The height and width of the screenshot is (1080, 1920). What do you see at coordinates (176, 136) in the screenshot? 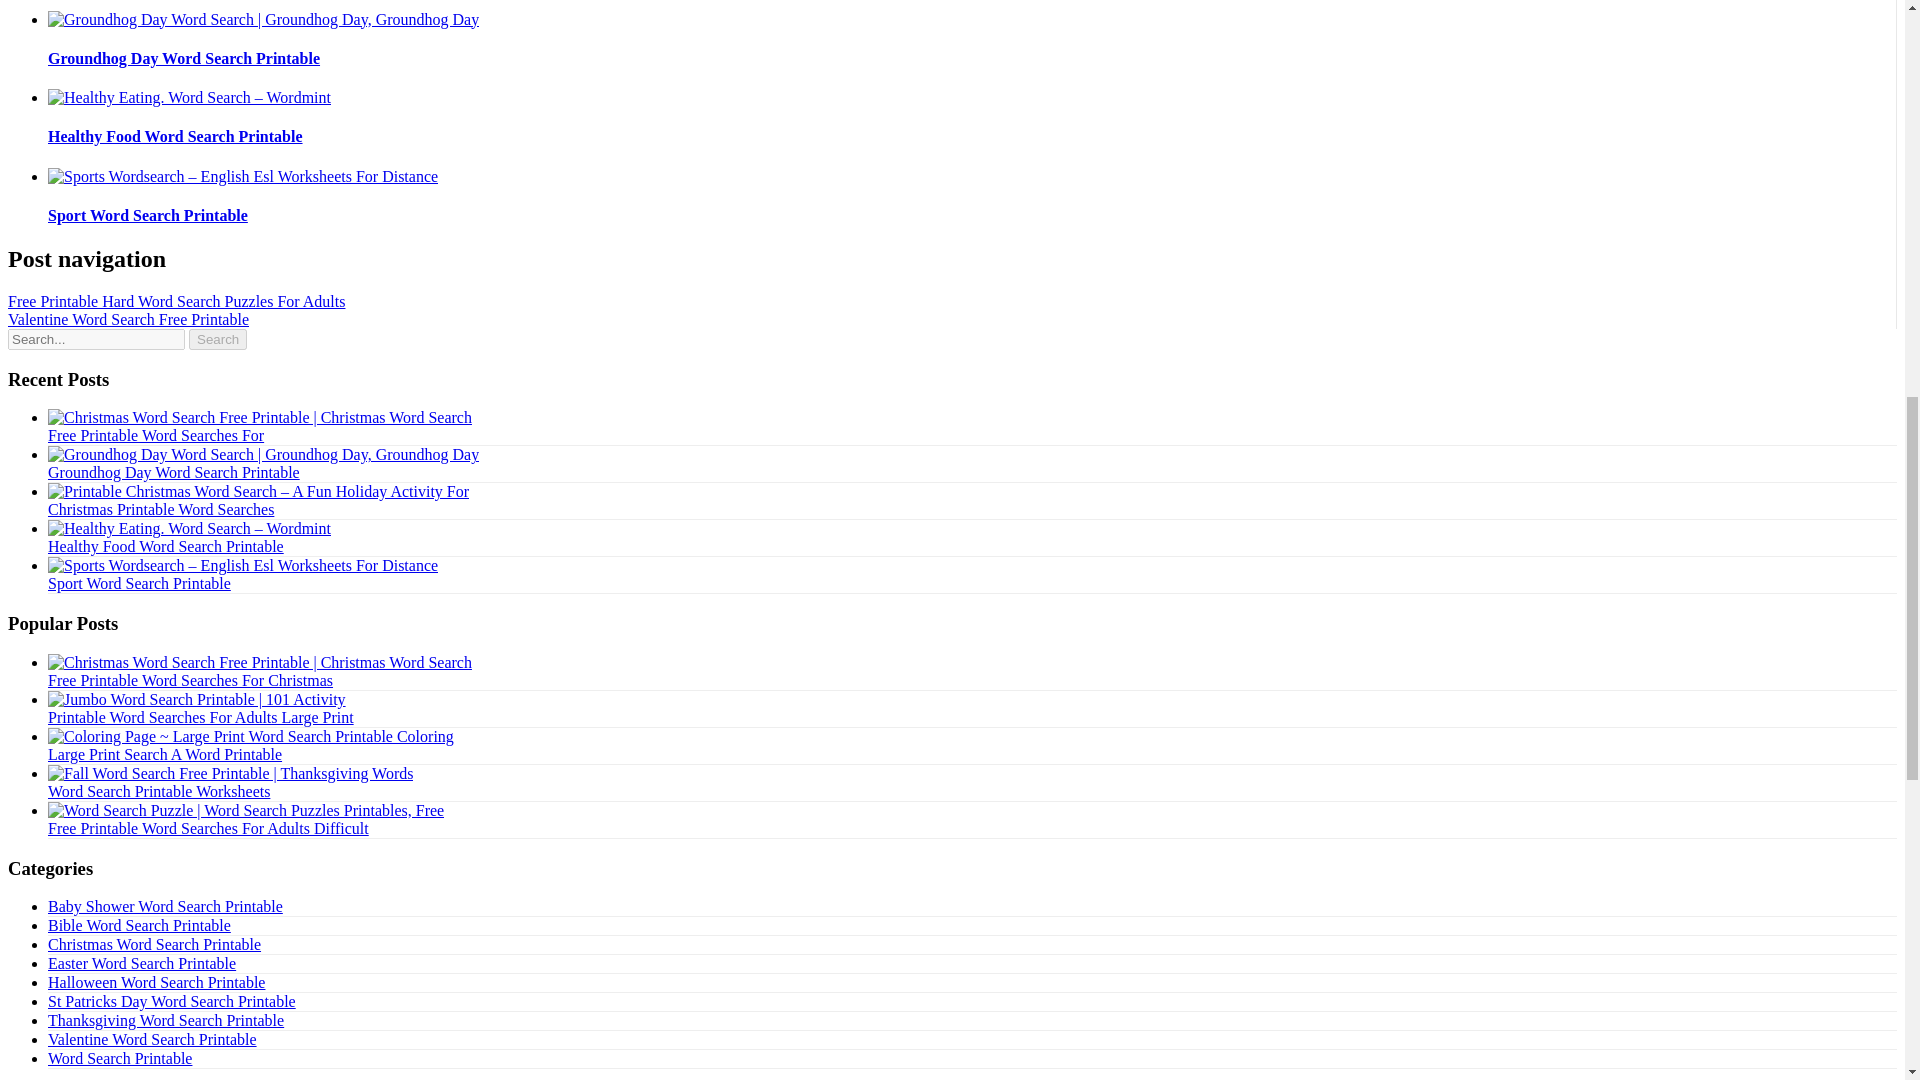
I see `Healthy Food Word Search Printable` at bounding box center [176, 136].